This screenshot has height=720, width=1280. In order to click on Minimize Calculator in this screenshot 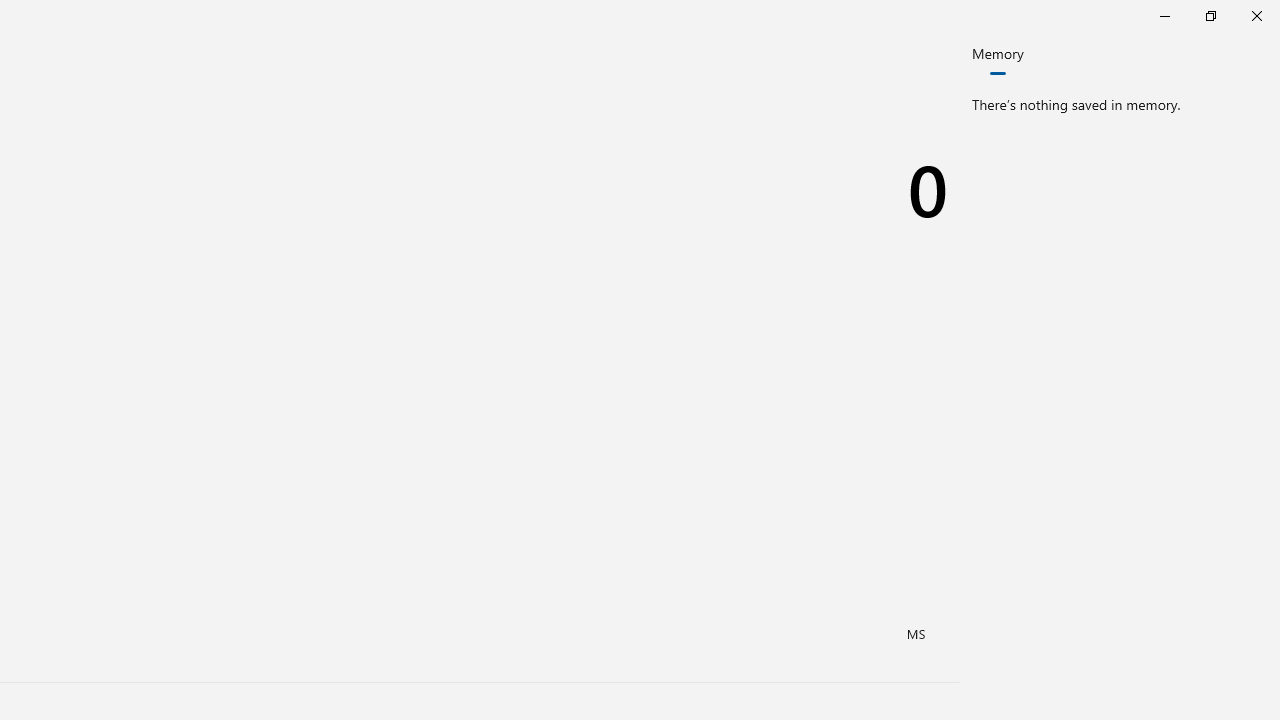, I will do `click(1164, 16)`.